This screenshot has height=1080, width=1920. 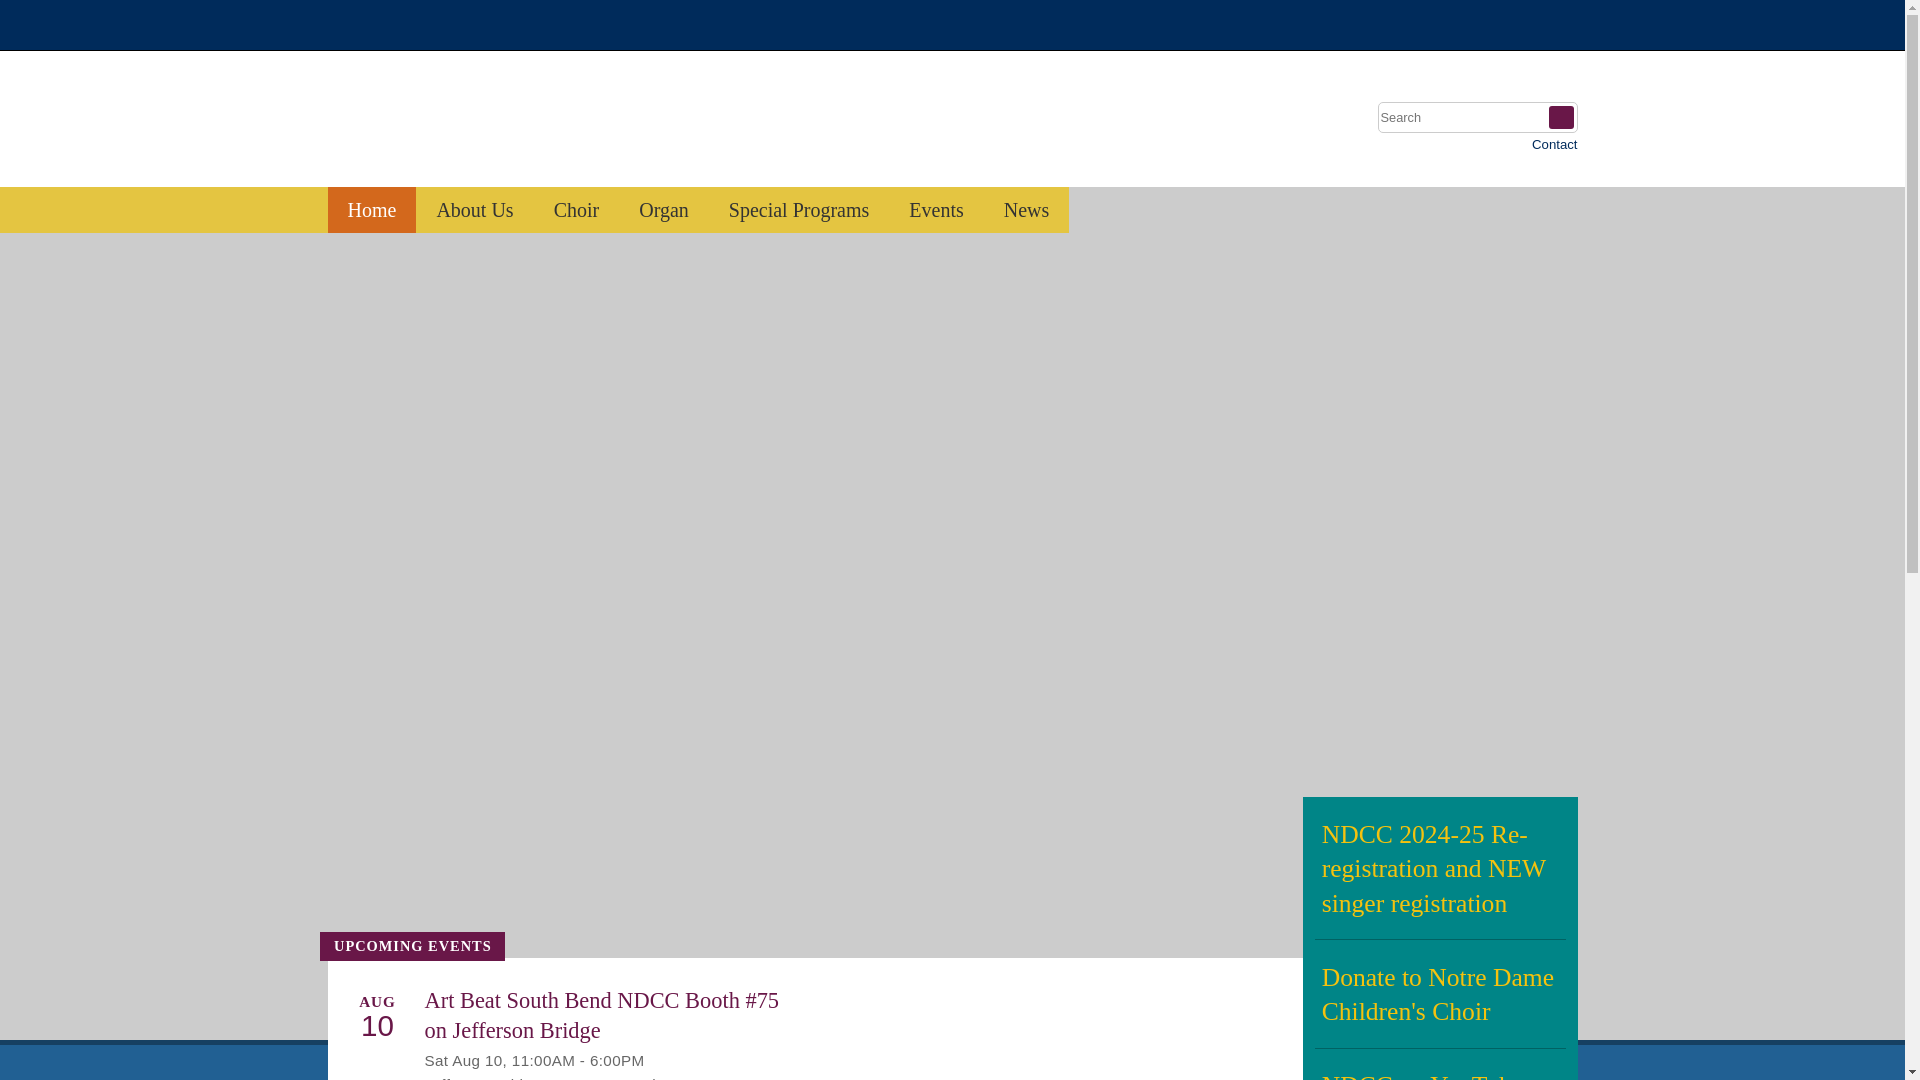 What do you see at coordinates (936, 210) in the screenshot?
I see `Events` at bounding box center [936, 210].